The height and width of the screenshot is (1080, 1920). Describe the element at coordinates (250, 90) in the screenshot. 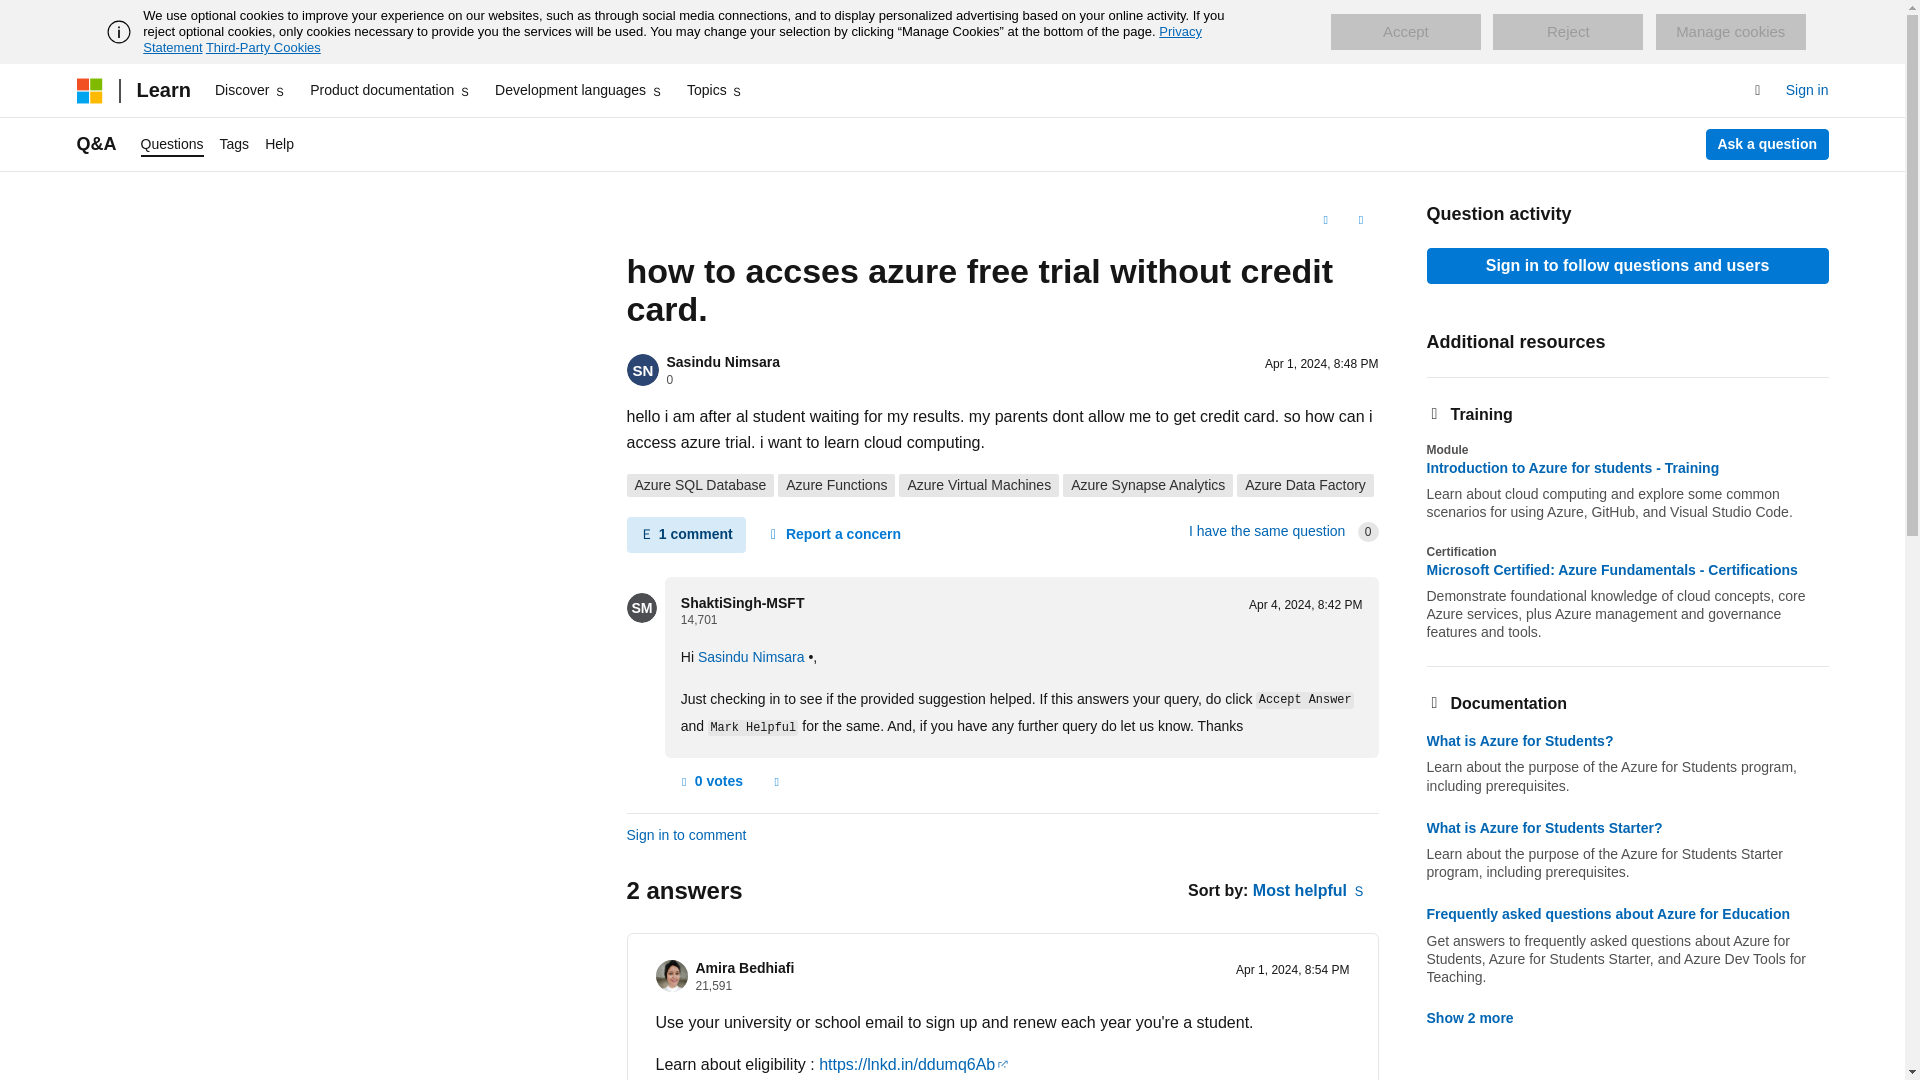

I see `Discover` at that location.